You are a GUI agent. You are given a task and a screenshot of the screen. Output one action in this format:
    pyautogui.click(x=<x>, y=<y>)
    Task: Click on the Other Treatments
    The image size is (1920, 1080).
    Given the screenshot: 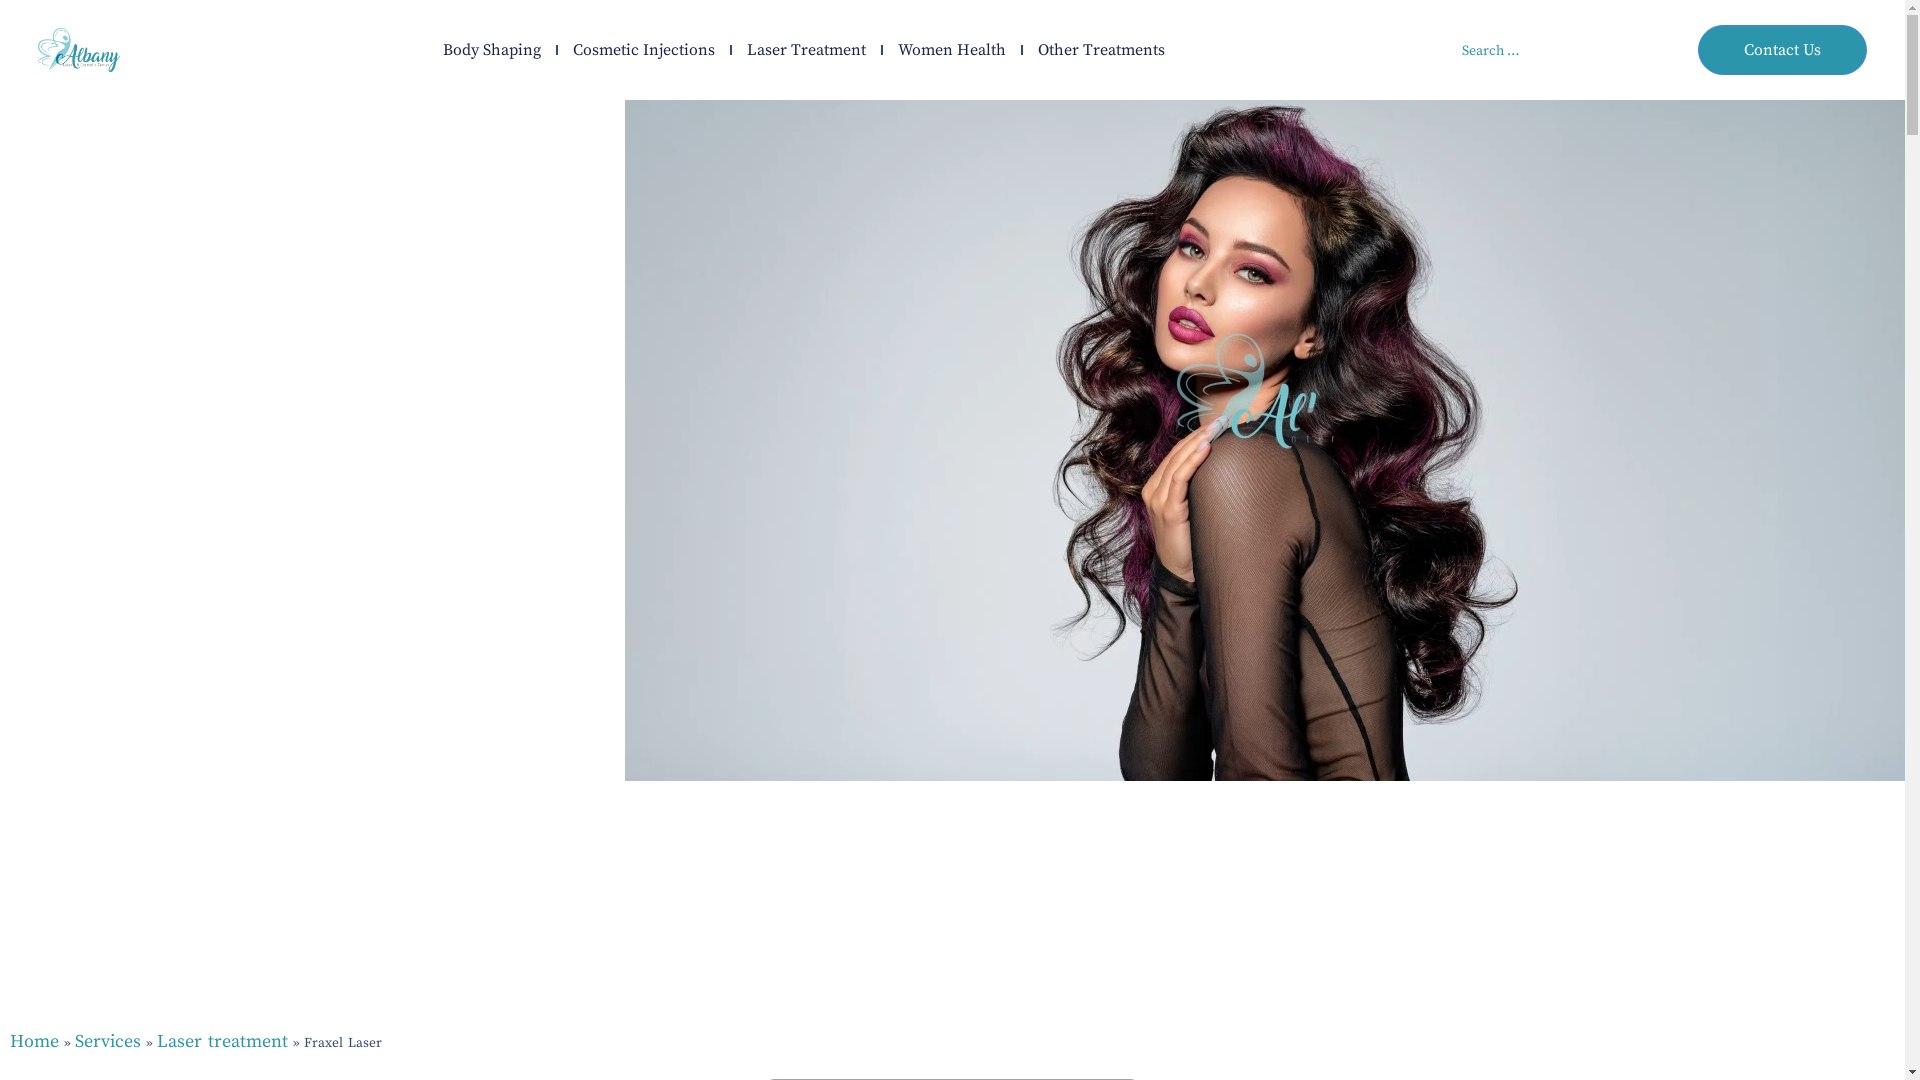 What is the action you would take?
    pyautogui.click(x=1102, y=50)
    